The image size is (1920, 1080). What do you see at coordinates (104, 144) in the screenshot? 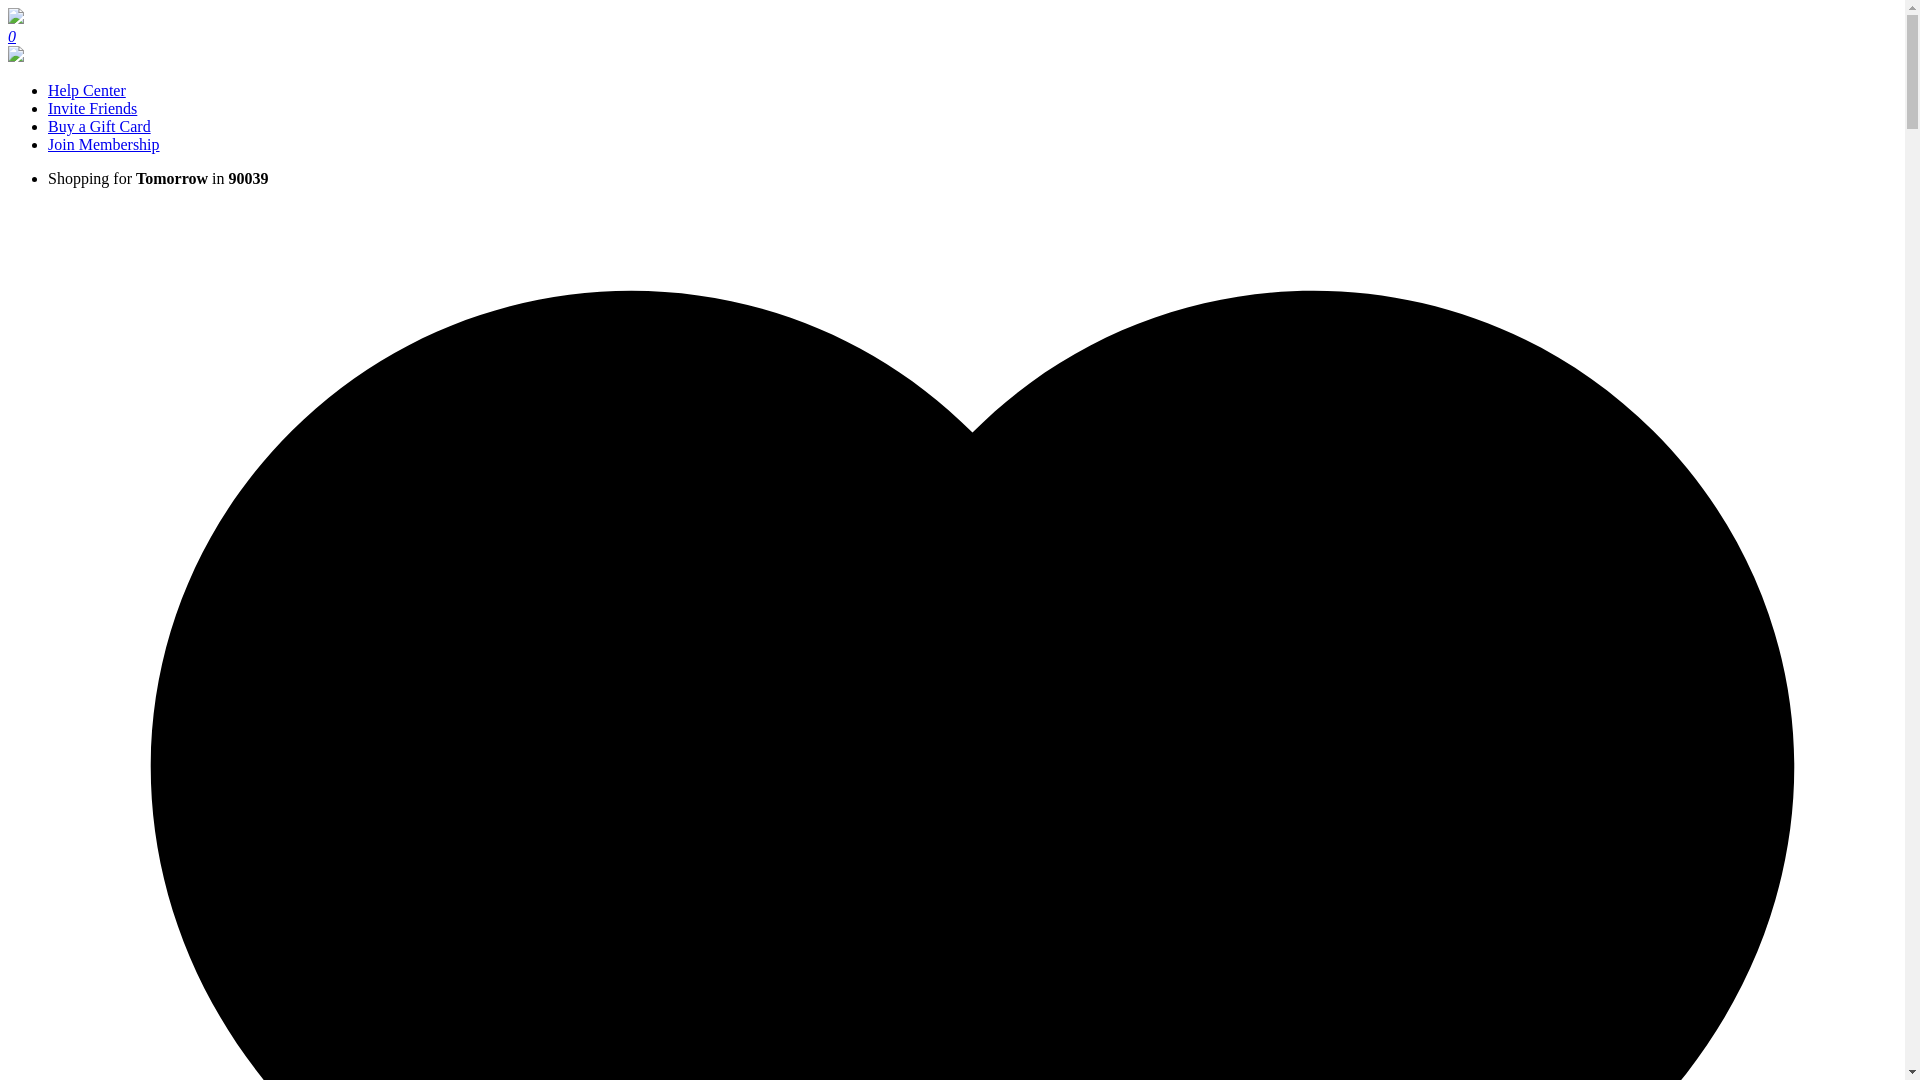
I see `Join Membership` at bounding box center [104, 144].